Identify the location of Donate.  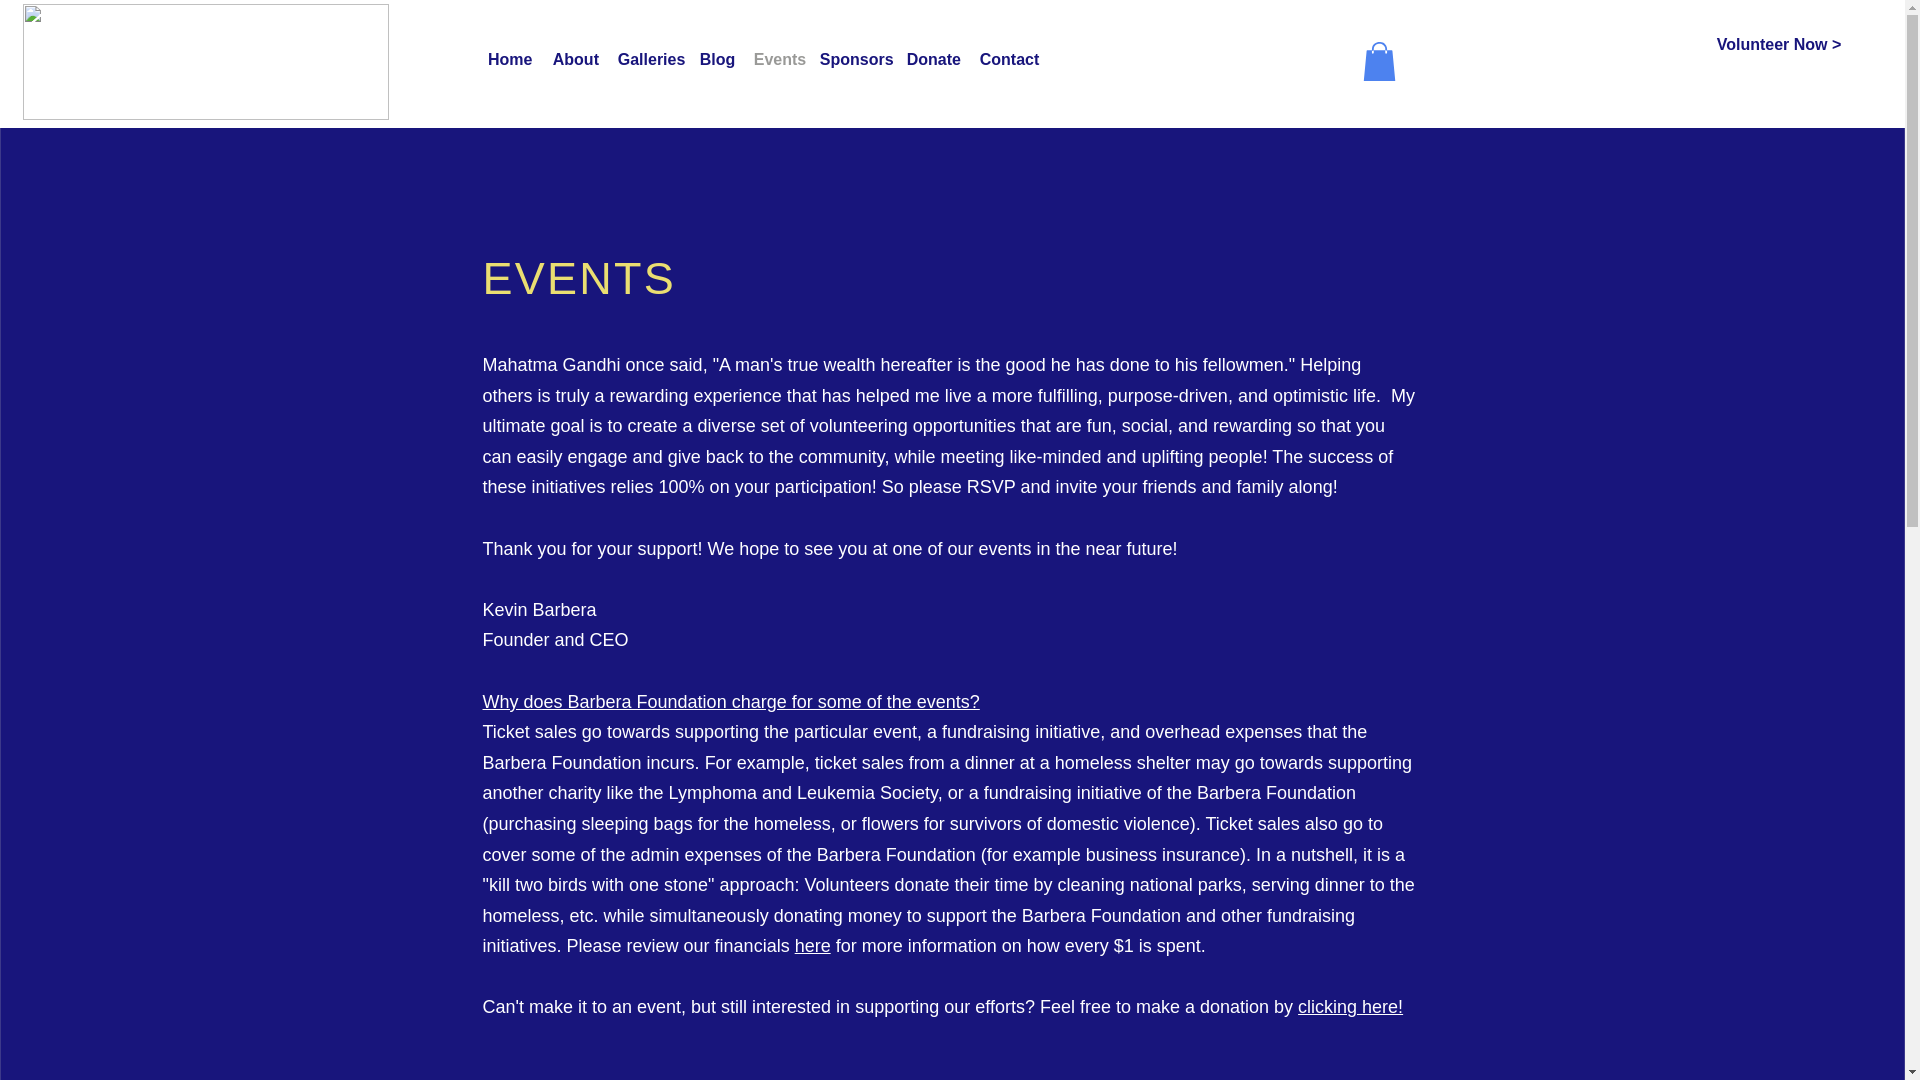
(932, 60).